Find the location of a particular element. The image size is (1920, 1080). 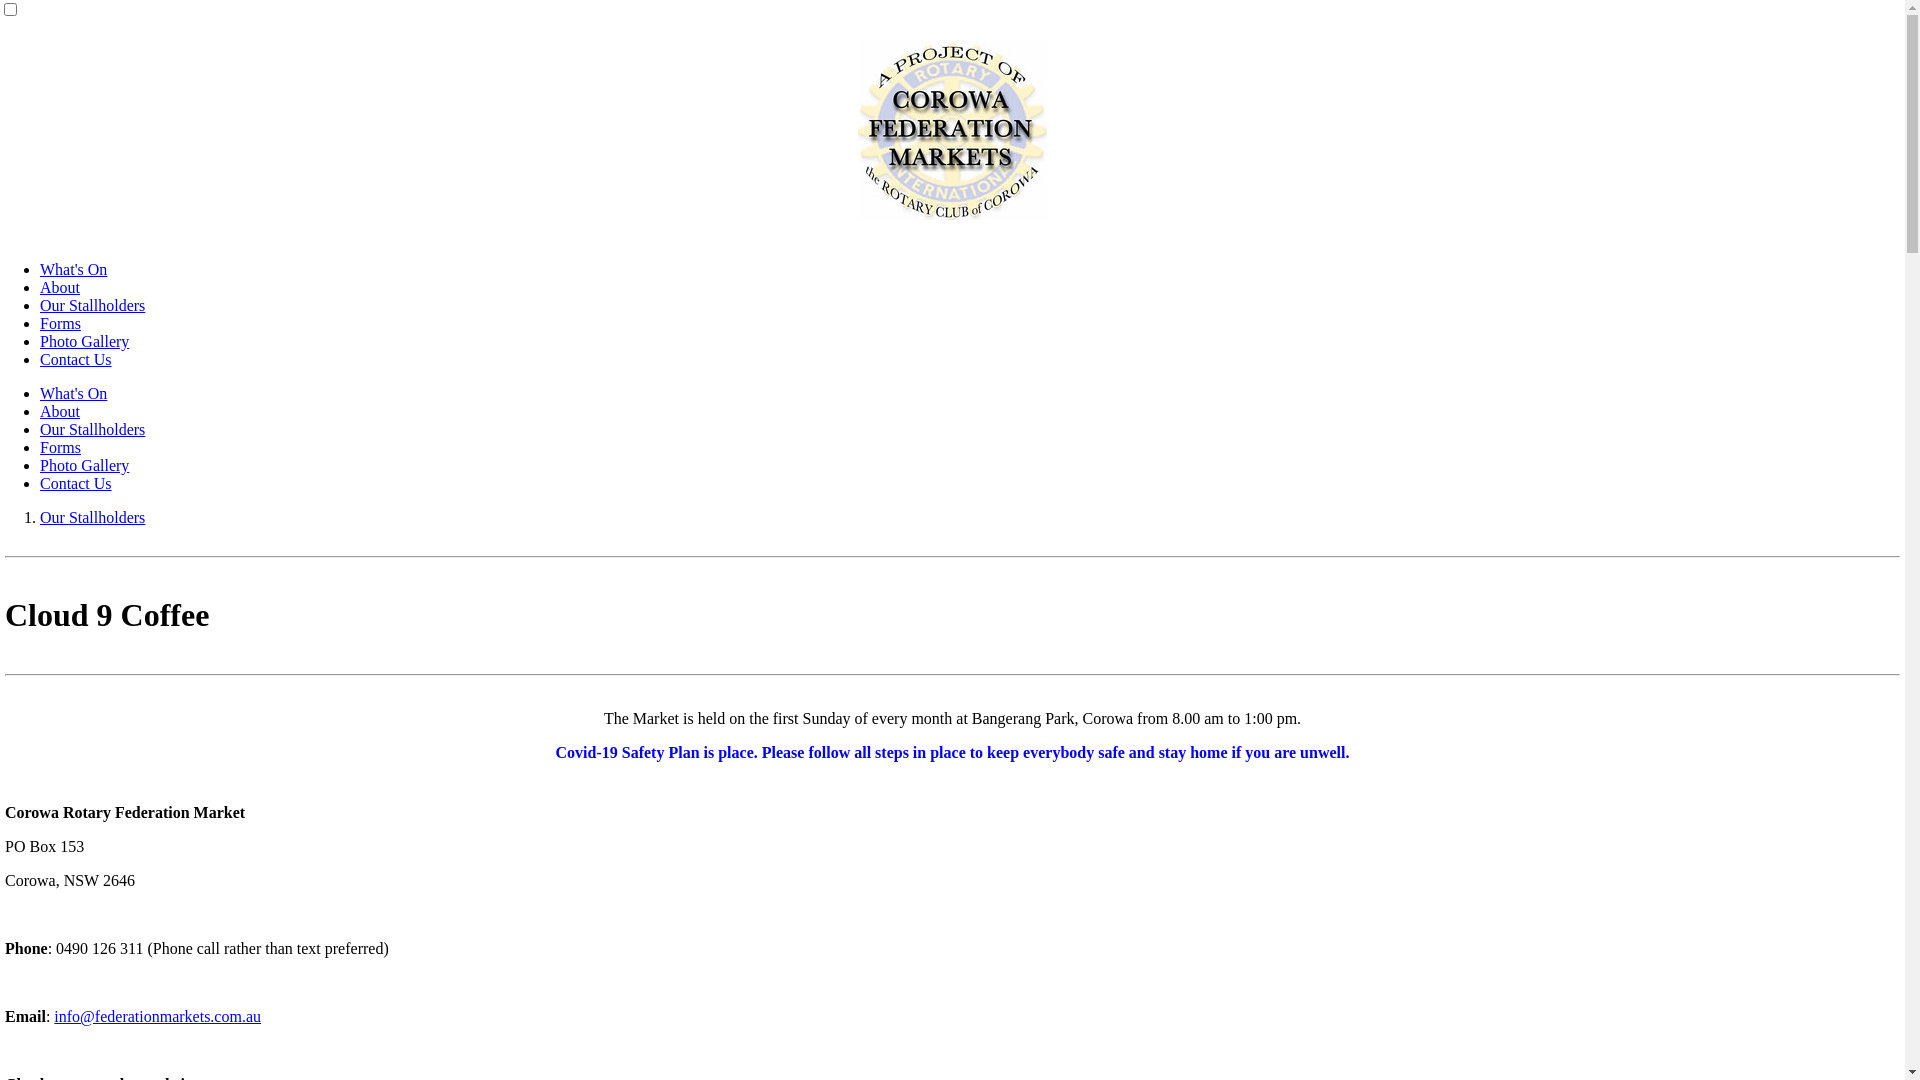

Photo Gallery is located at coordinates (84, 466).